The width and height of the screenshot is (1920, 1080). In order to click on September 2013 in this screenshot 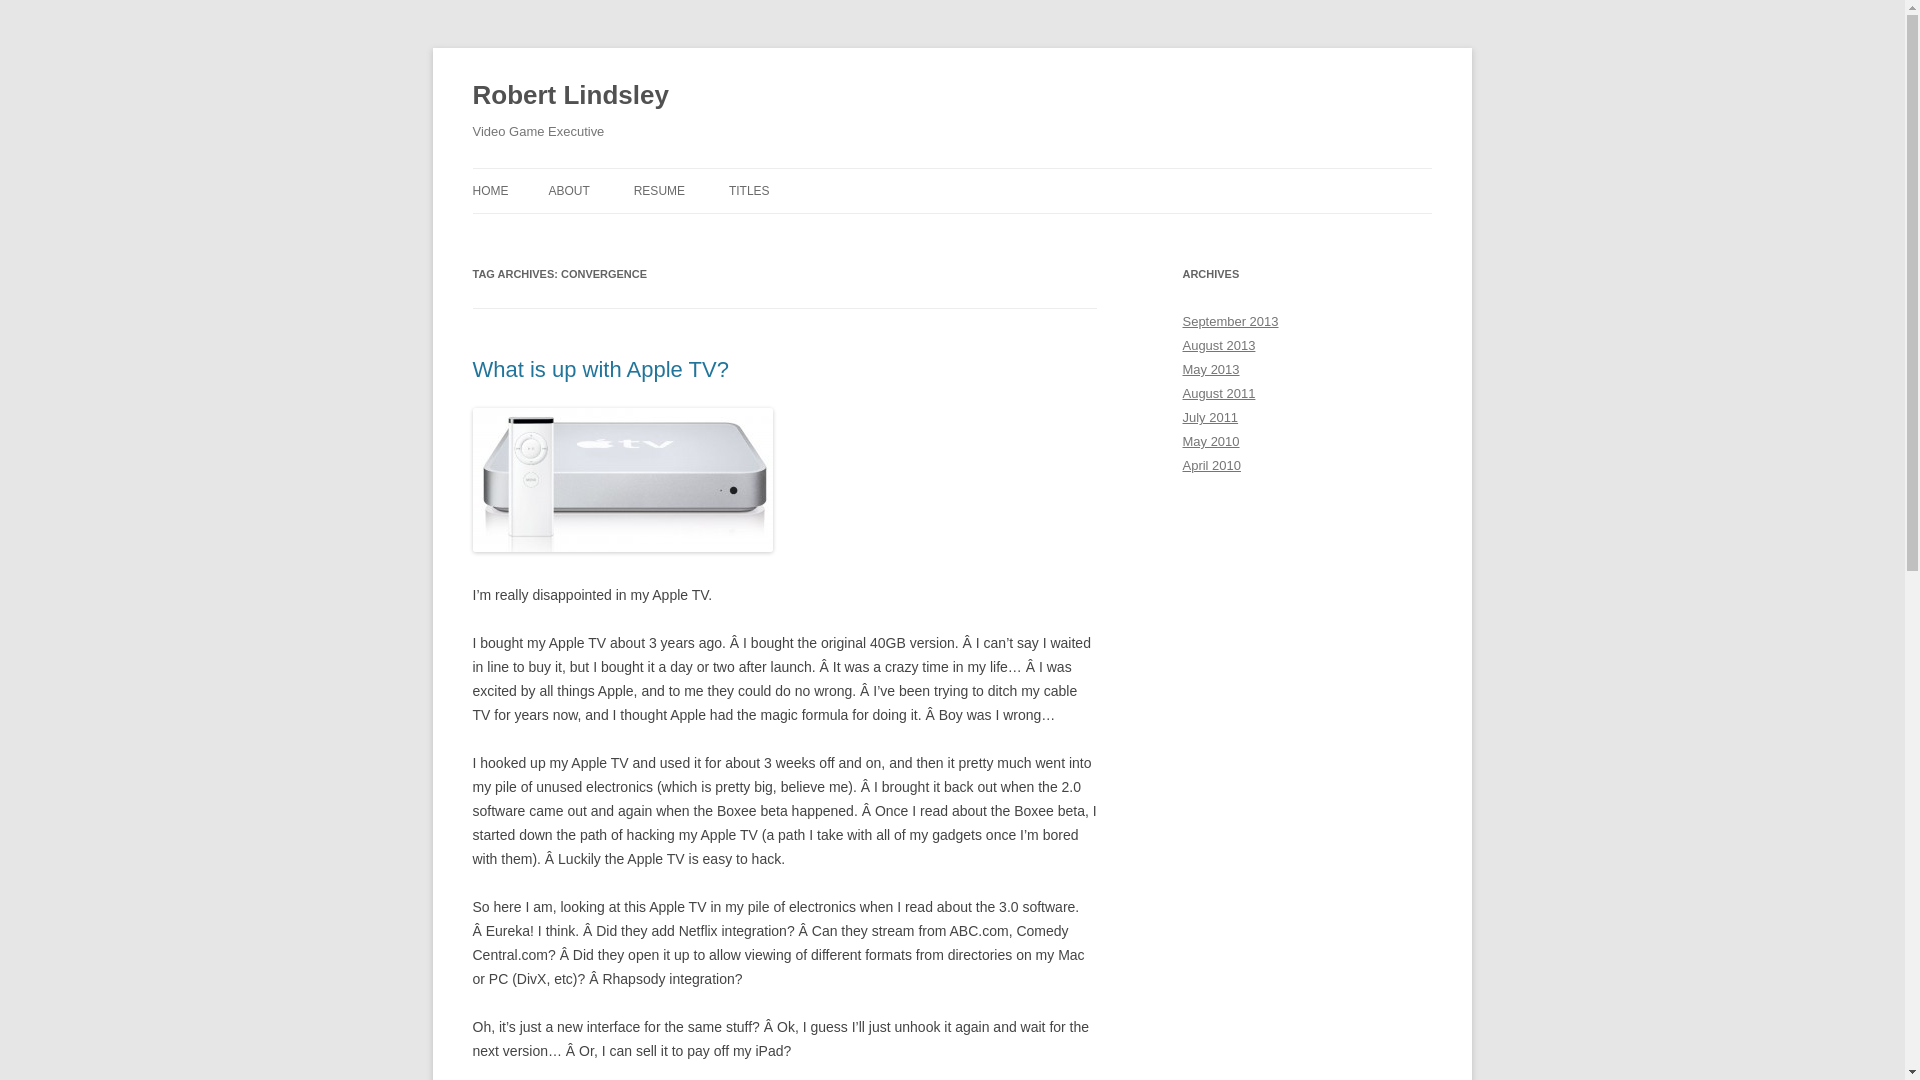, I will do `click(1230, 322)`.